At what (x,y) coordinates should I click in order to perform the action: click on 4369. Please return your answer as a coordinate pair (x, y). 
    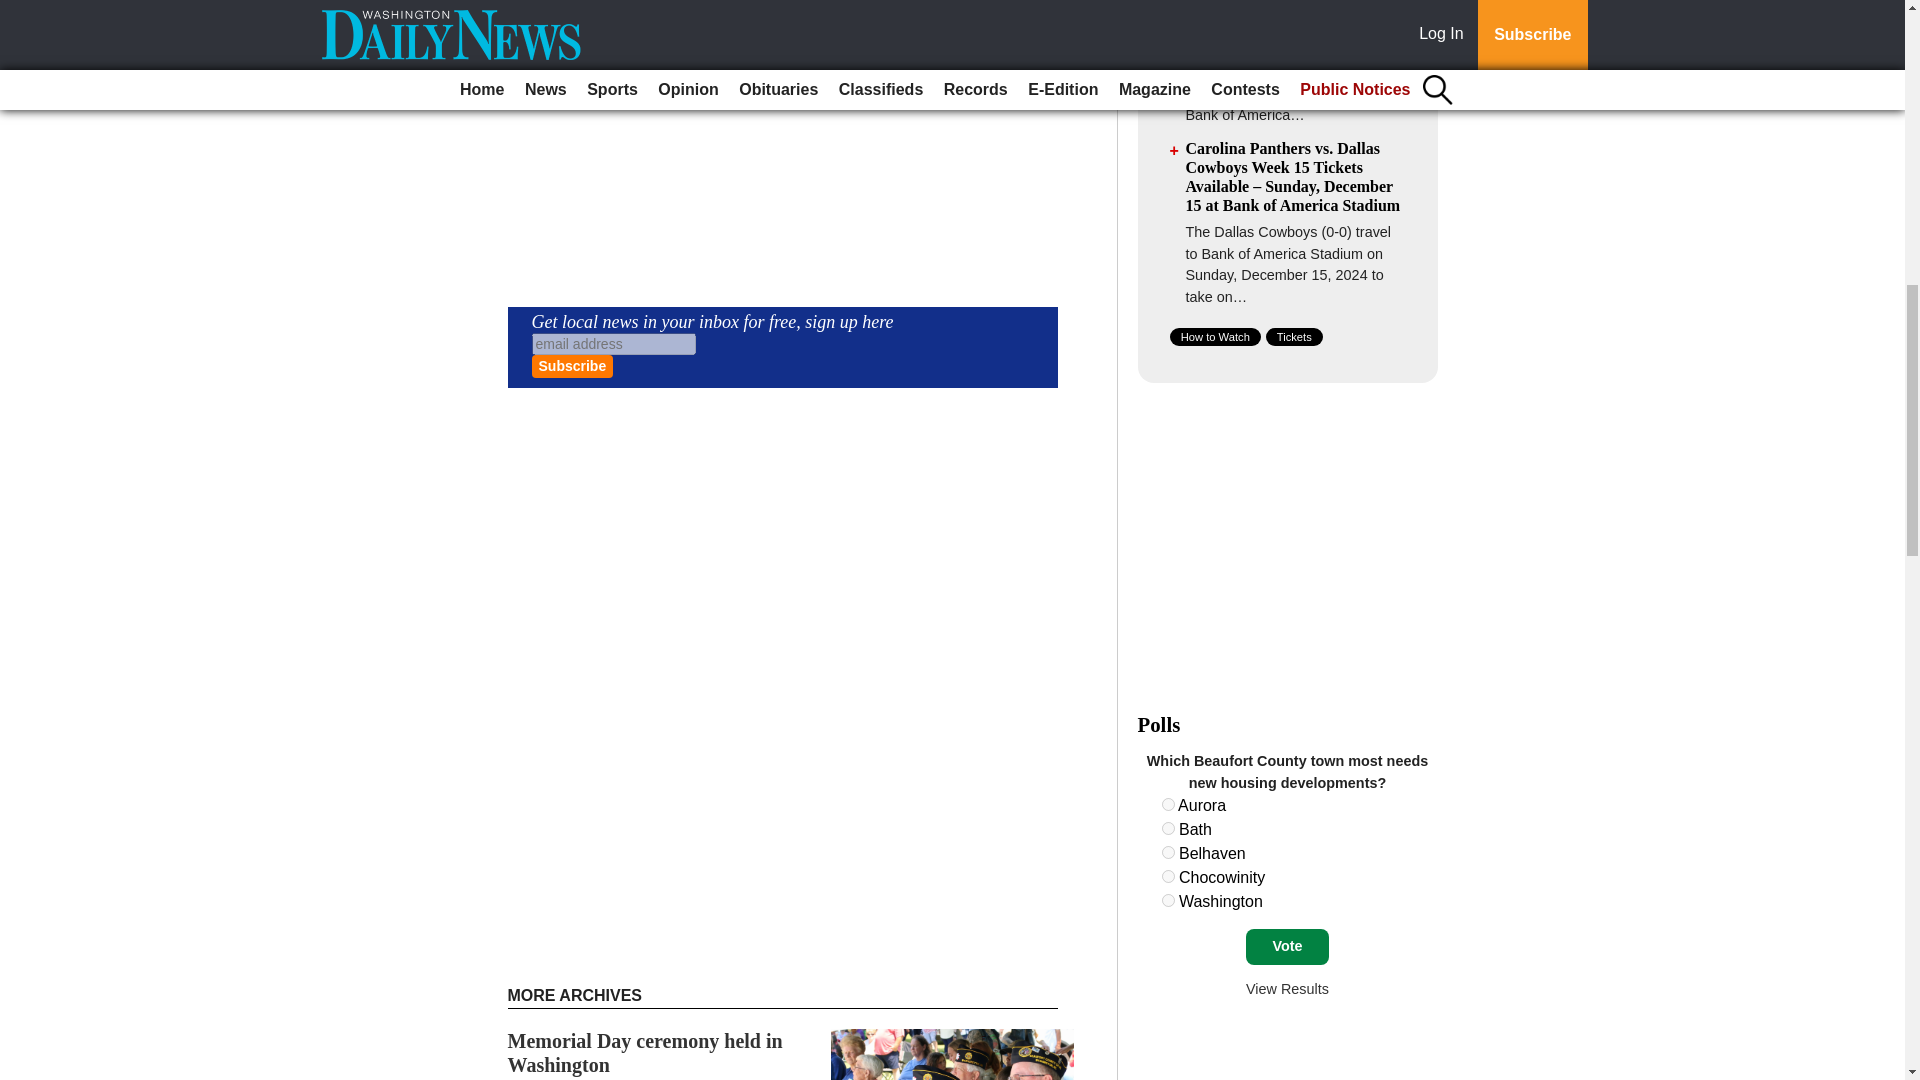
    Looking at the image, I should click on (1168, 804).